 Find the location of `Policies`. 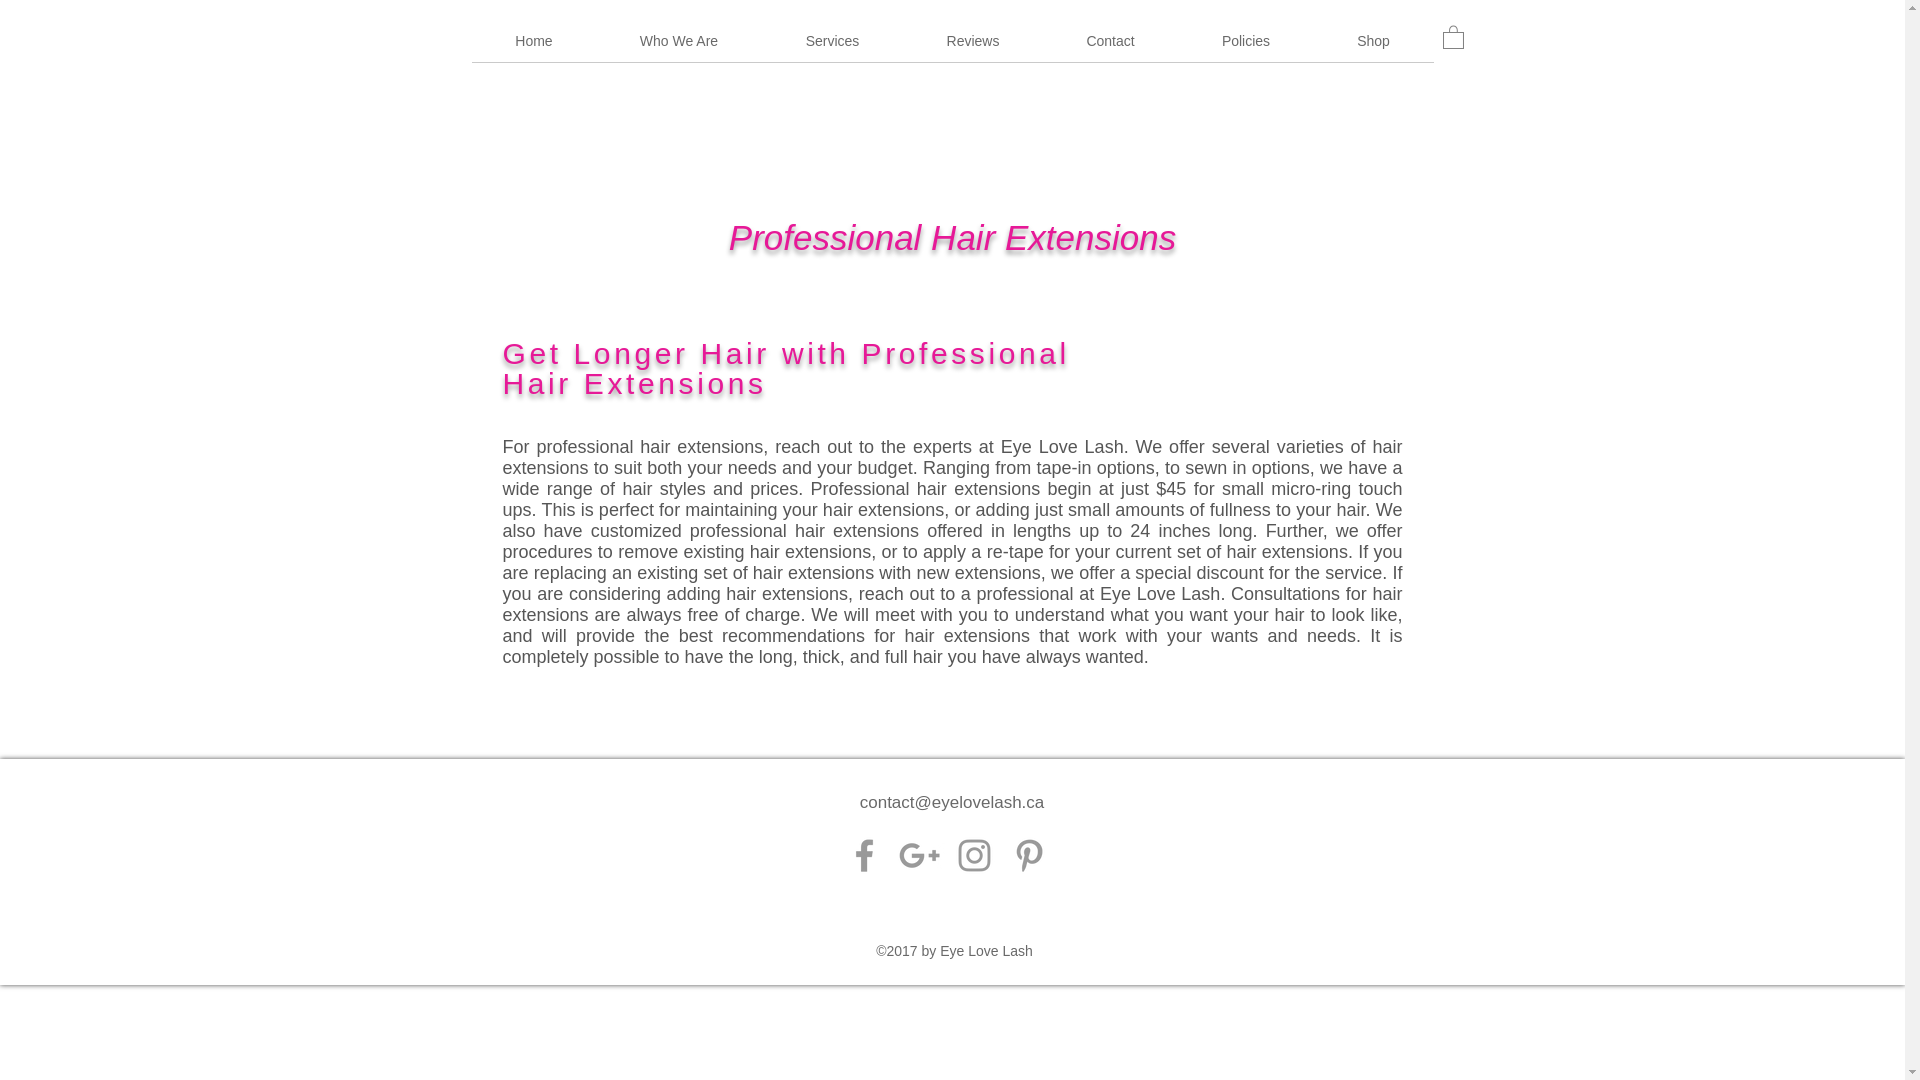

Policies is located at coordinates (1246, 47).